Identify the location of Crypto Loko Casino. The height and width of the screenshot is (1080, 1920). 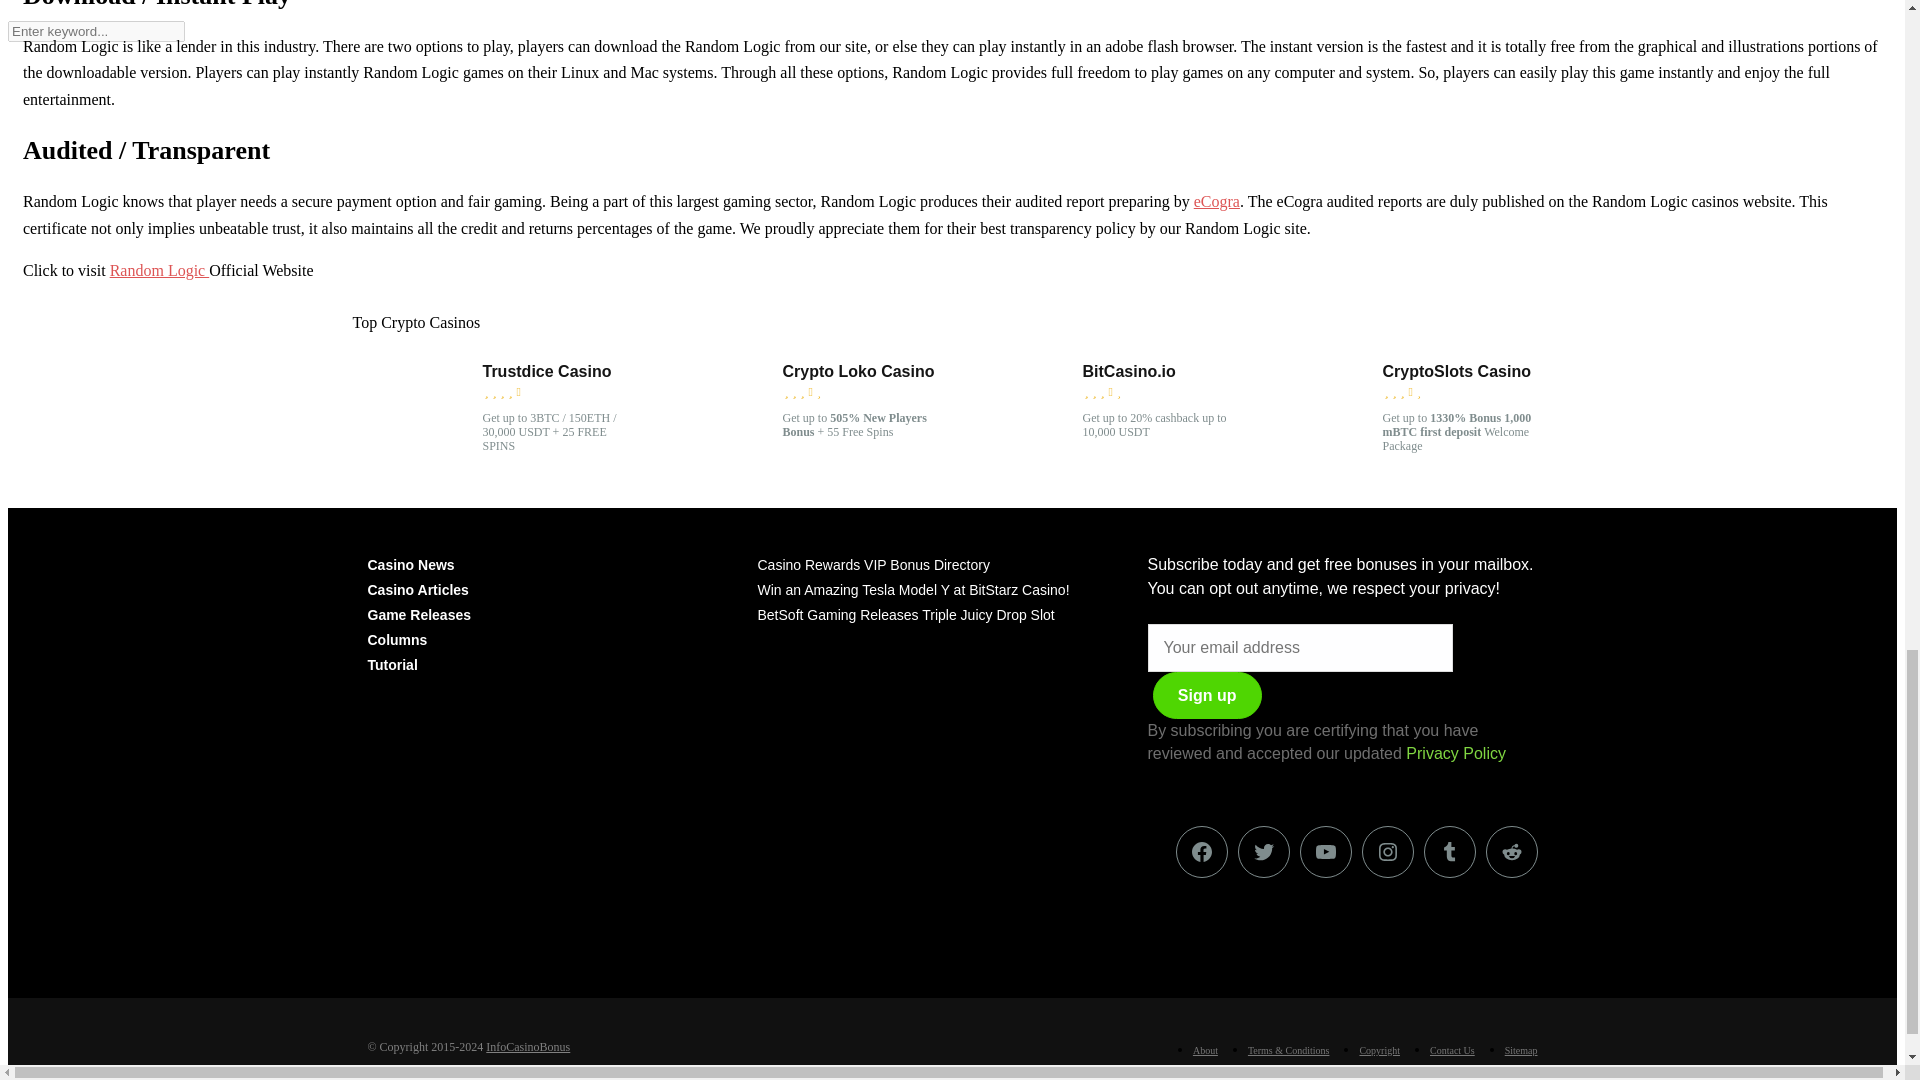
(857, 372).